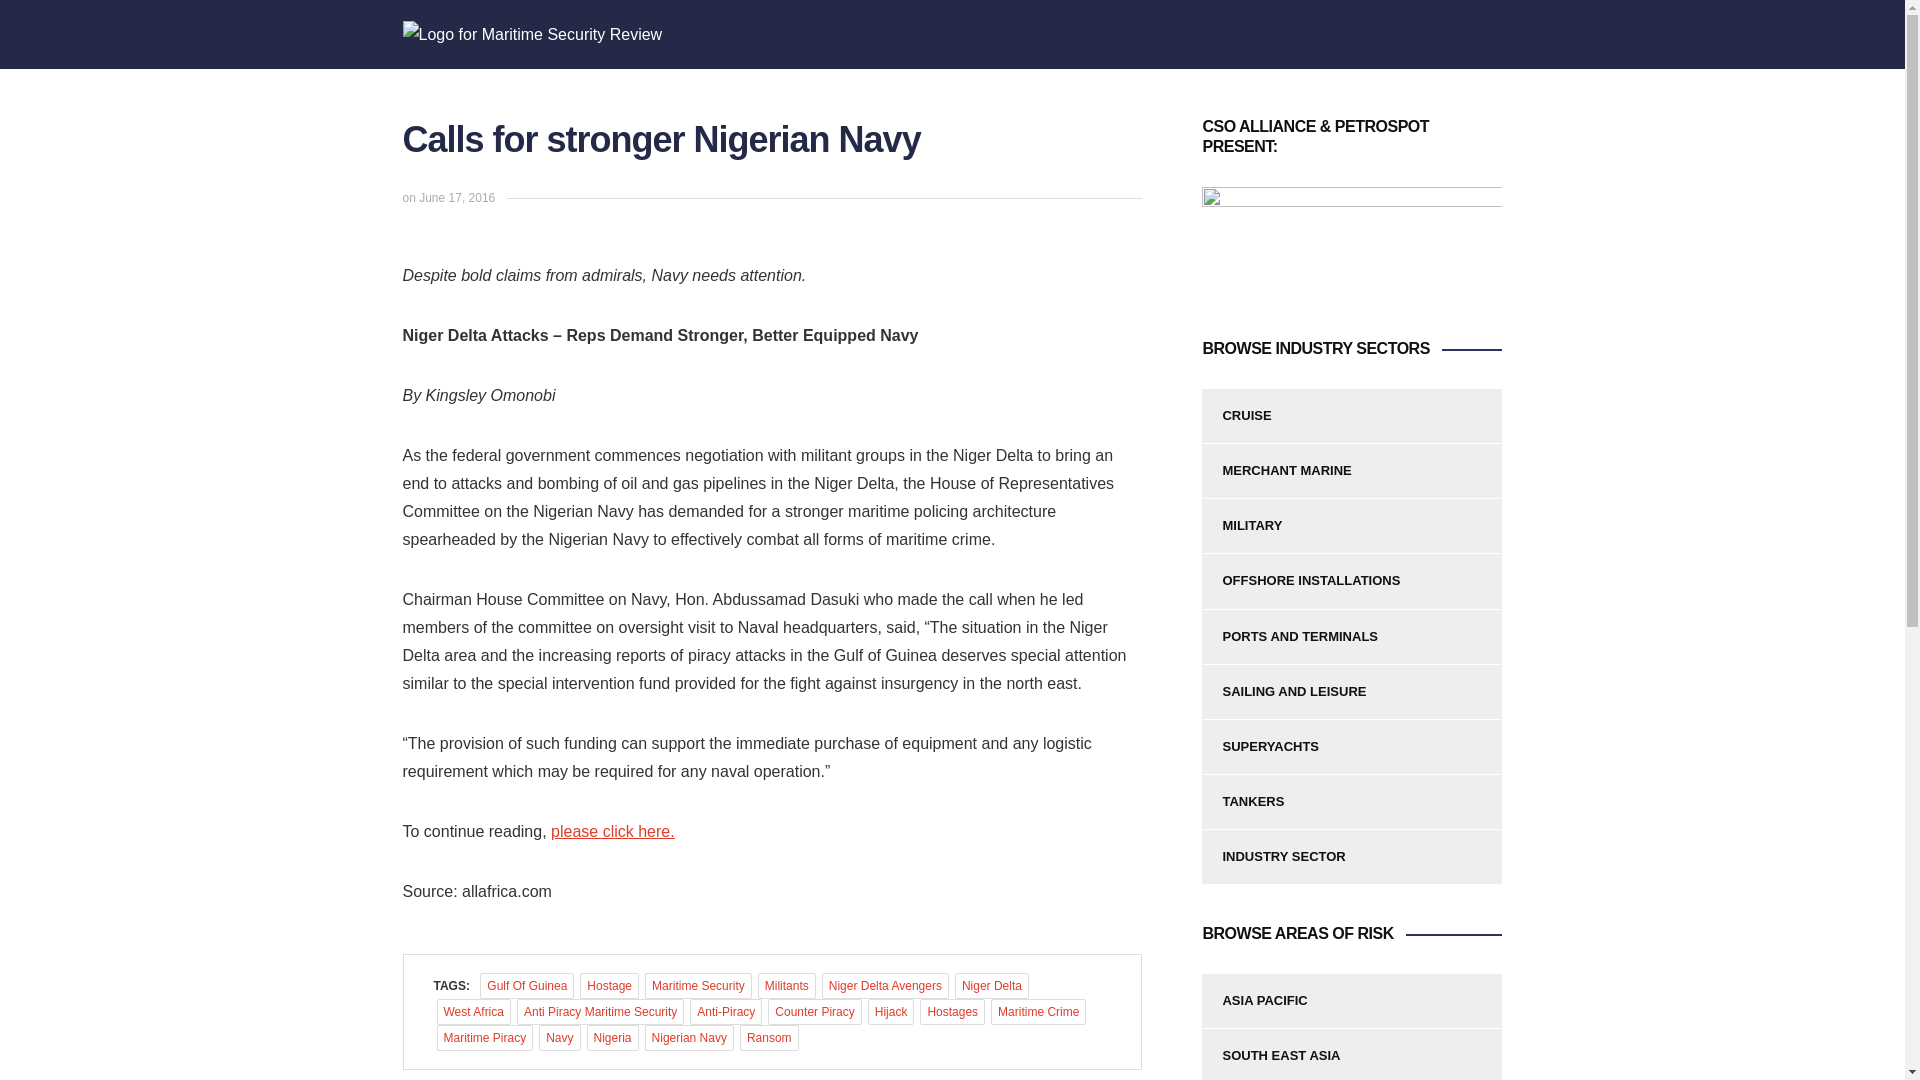 This screenshot has width=1920, height=1080. What do you see at coordinates (726, 1012) in the screenshot?
I see `Anti-Piracy` at bounding box center [726, 1012].